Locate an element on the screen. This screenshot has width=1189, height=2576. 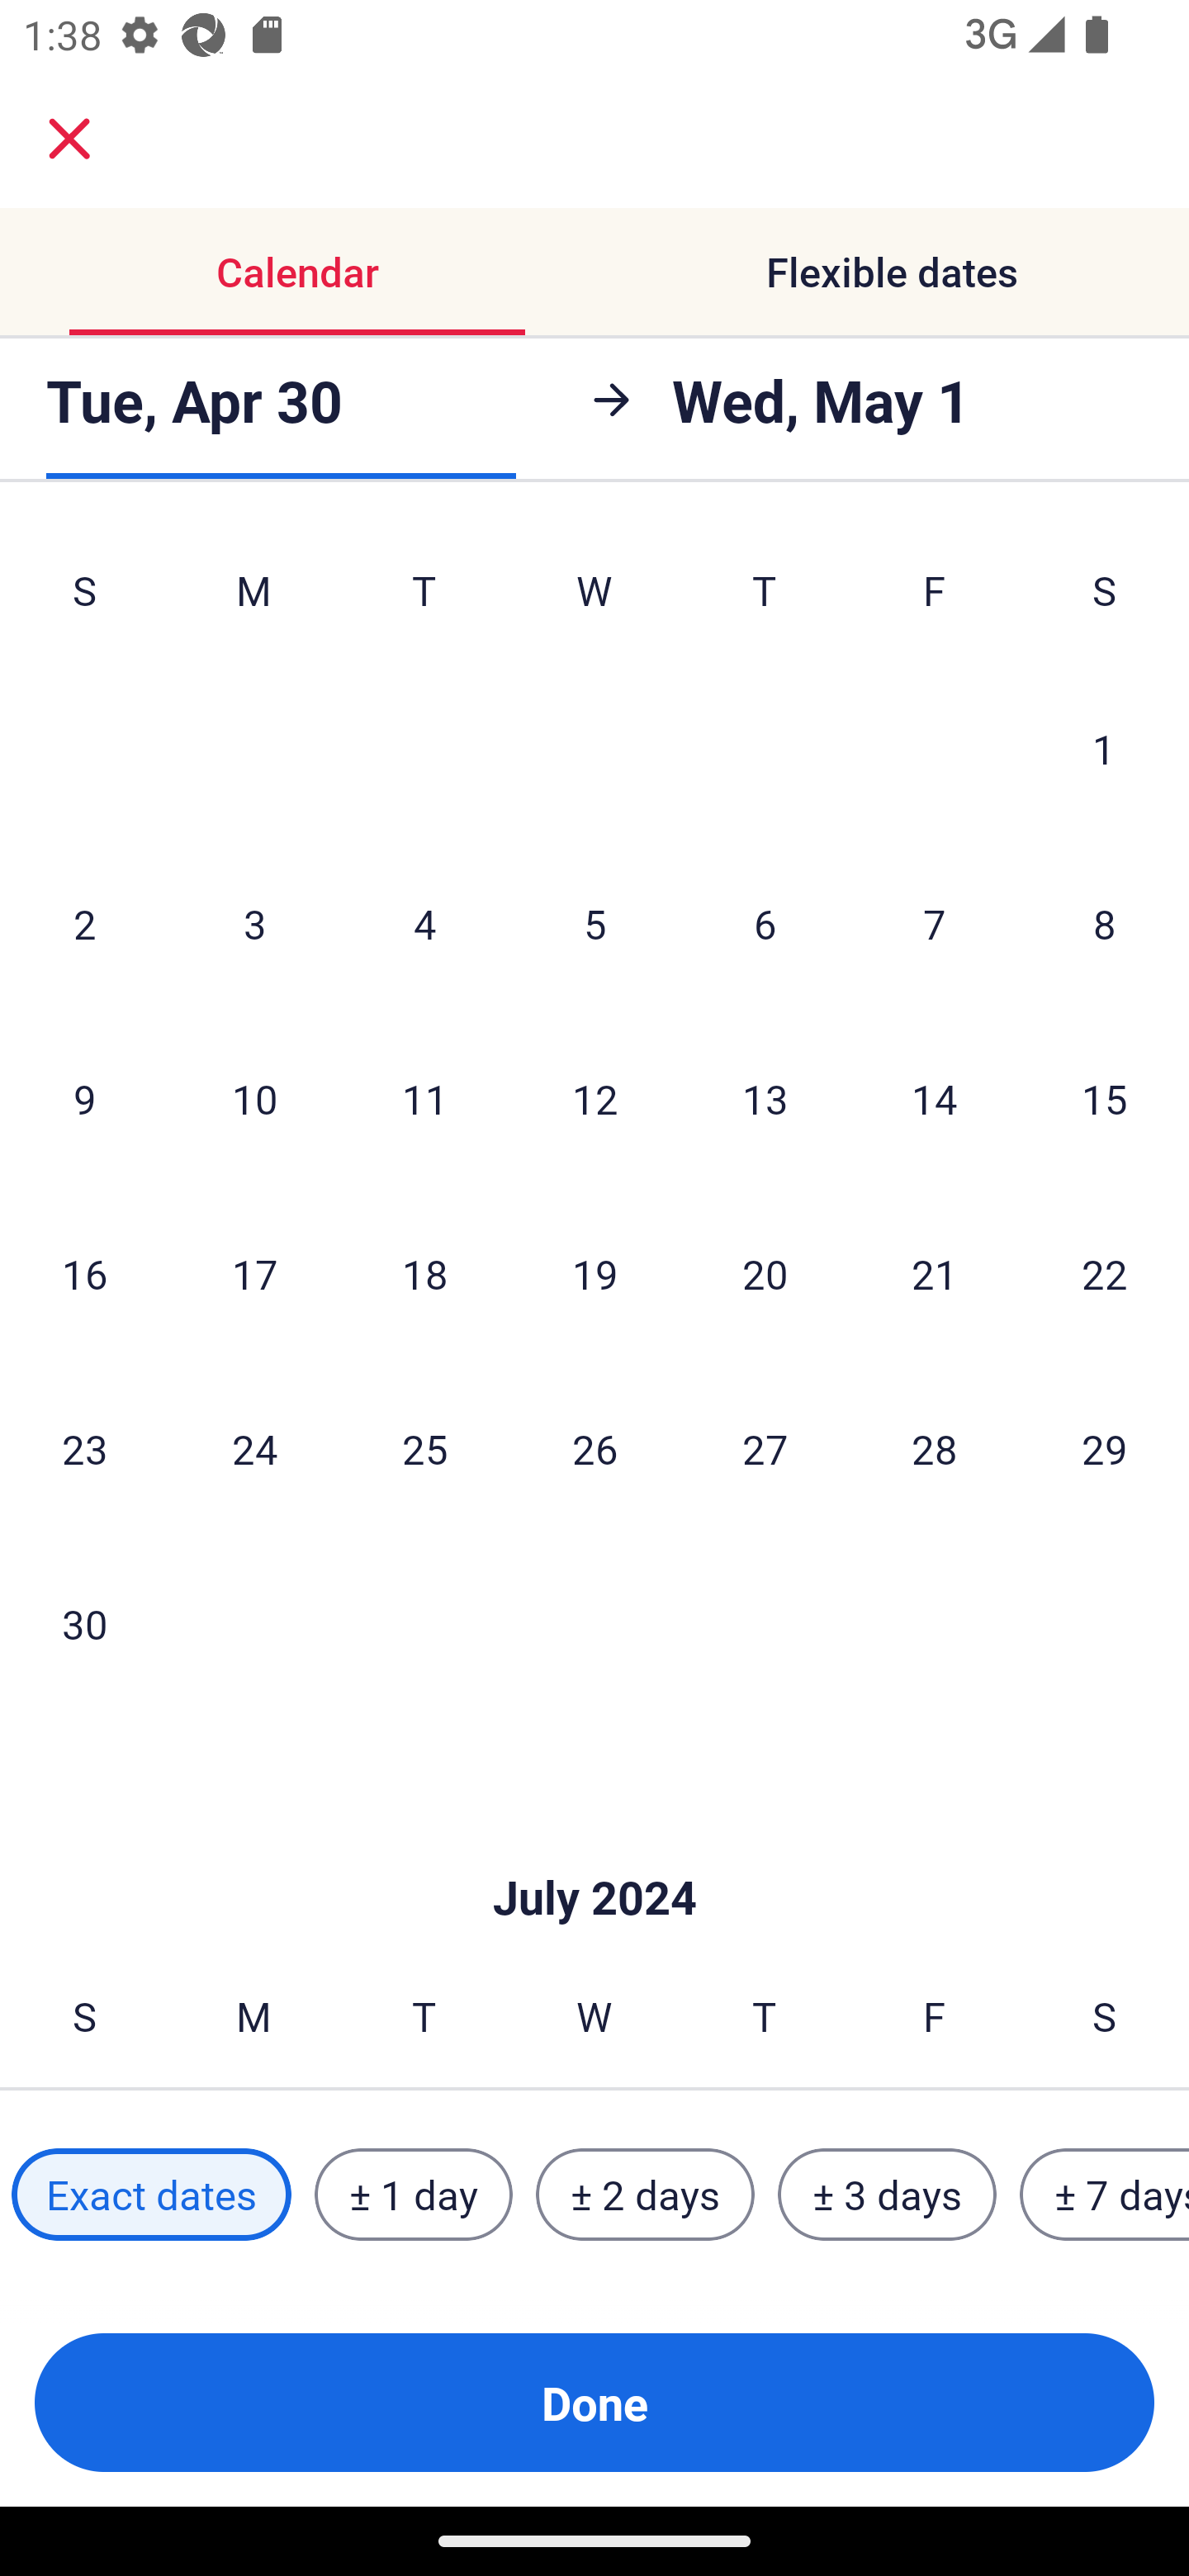
8 Saturday, June 8, 2024 is located at coordinates (1105, 923).